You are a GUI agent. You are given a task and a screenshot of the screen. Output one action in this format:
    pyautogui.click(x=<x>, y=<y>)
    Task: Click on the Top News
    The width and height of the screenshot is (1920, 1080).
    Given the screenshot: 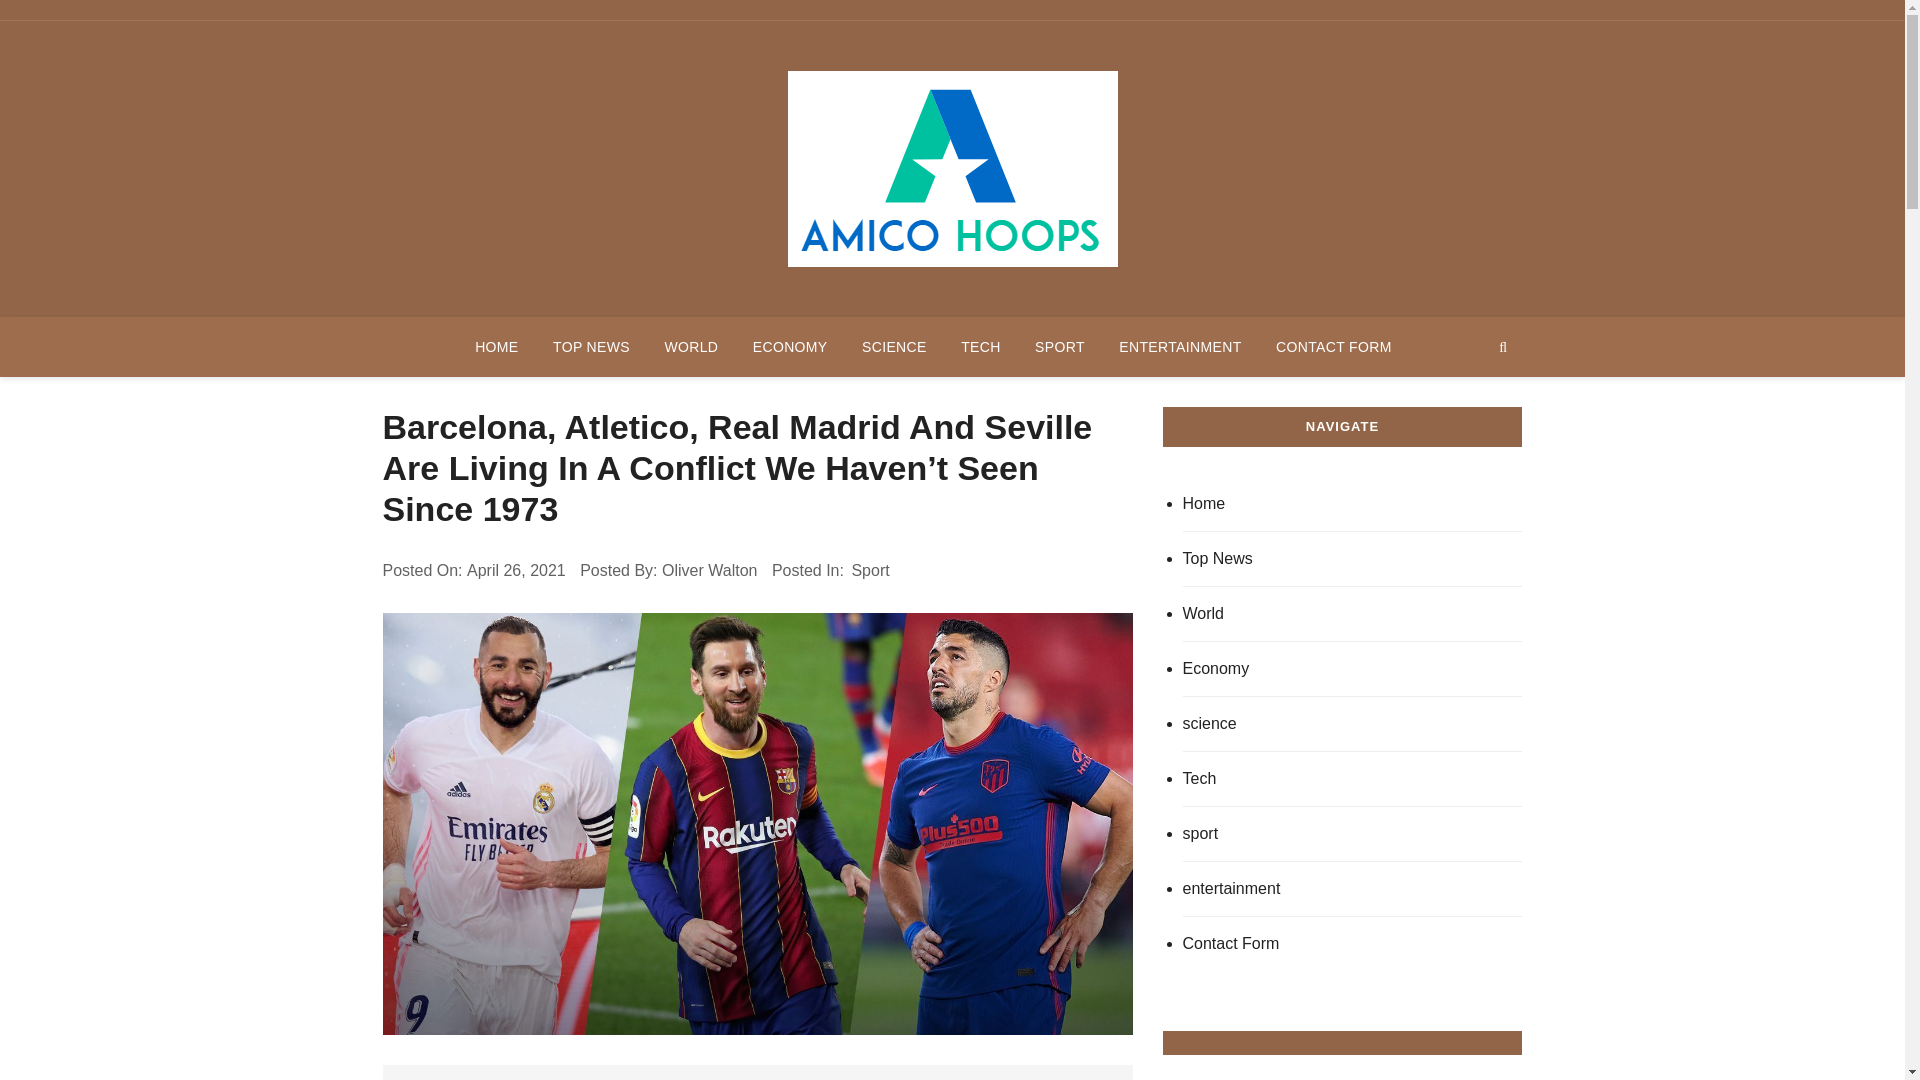 What is the action you would take?
    pyautogui.click(x=1352, y=560)
    